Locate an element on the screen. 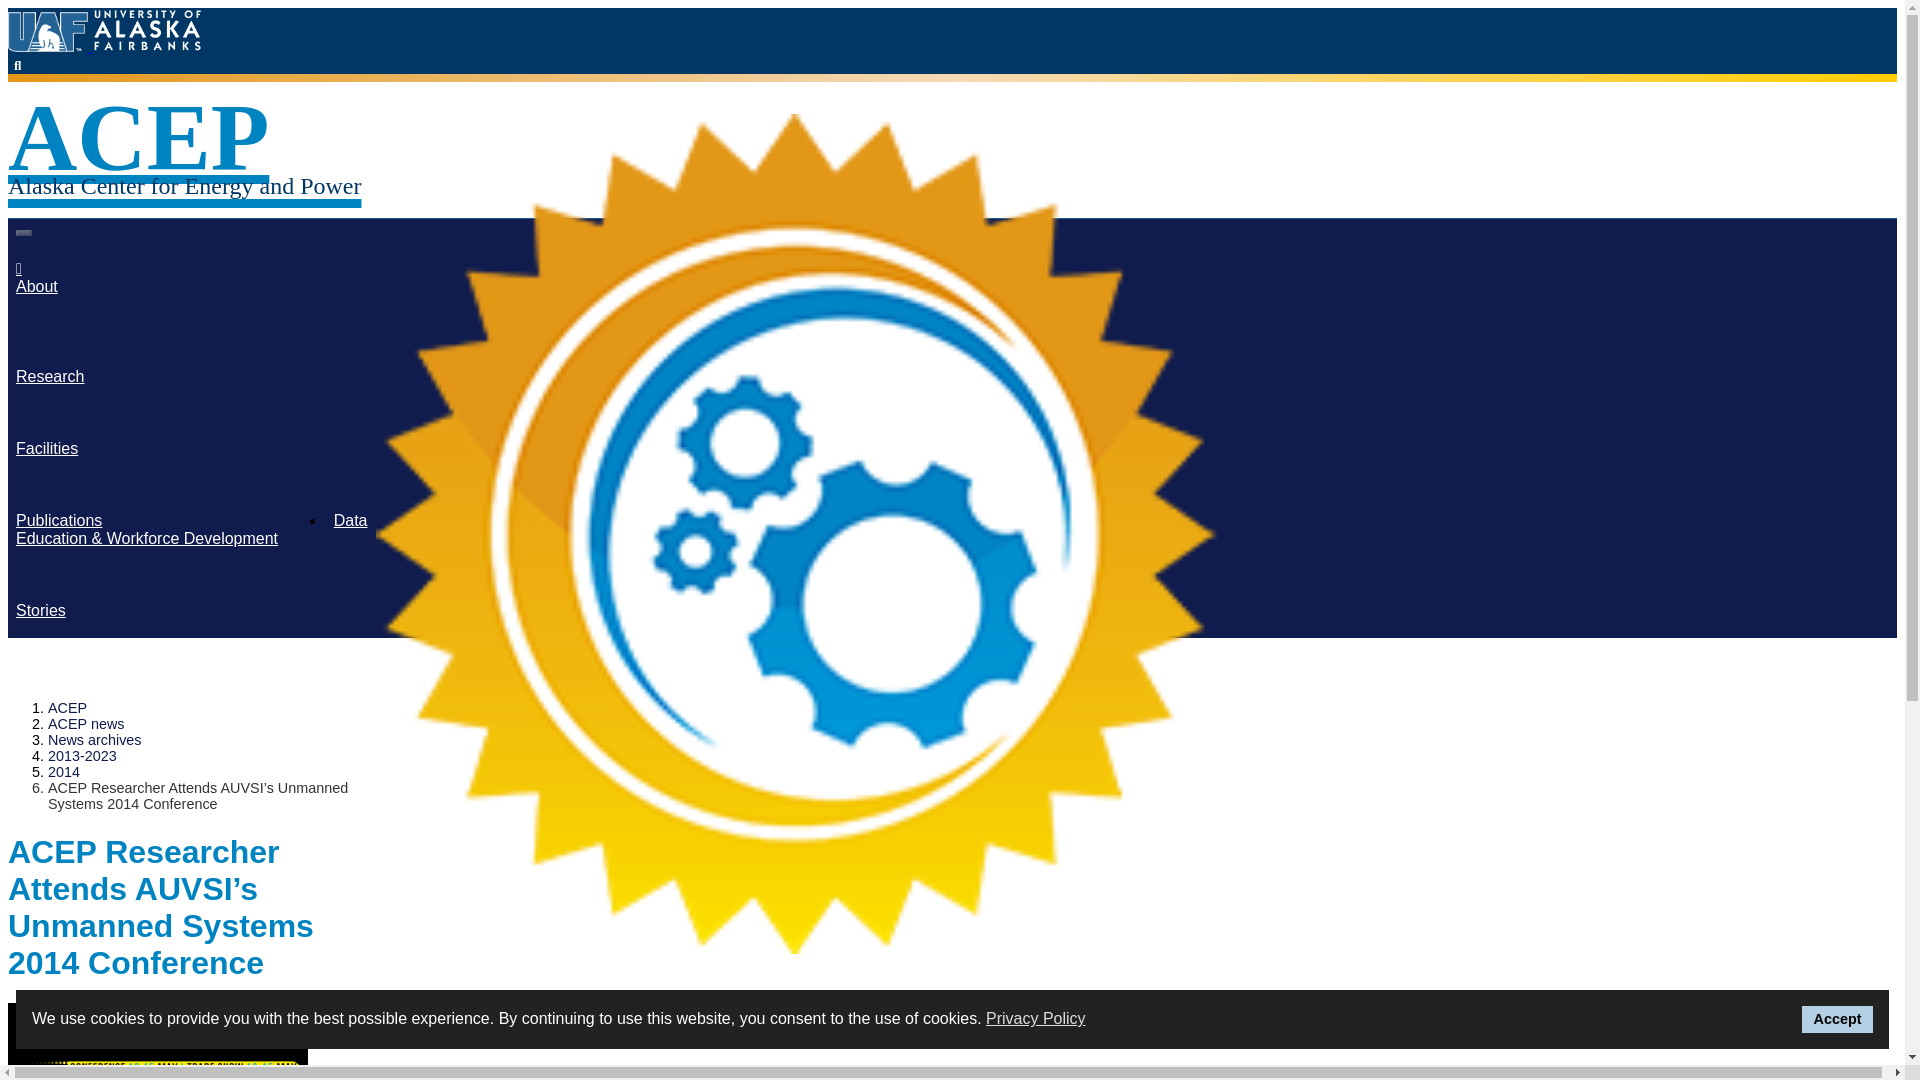 This screenshot has height=1080, width=1920. ACEP is located at coordinates (184, 137).